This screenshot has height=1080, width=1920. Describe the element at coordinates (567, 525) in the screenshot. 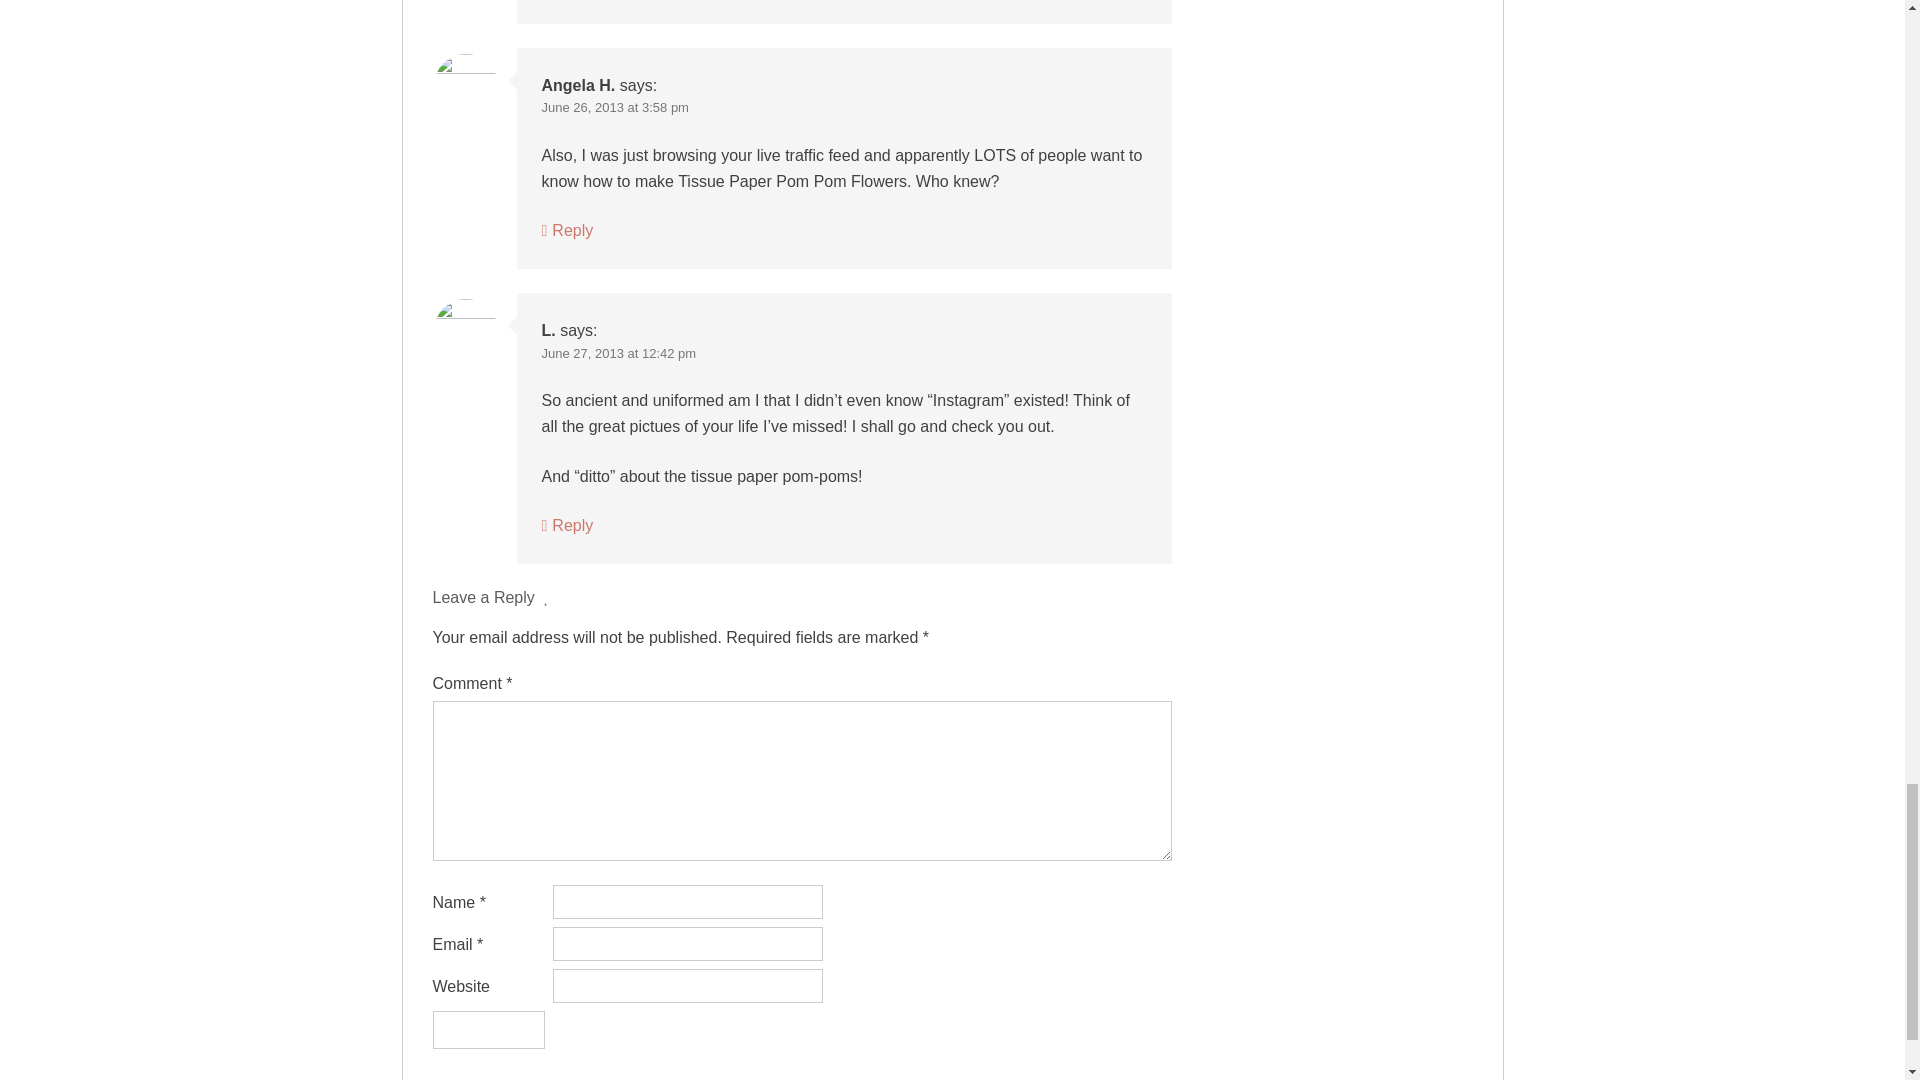

I see `Reply` at that location.